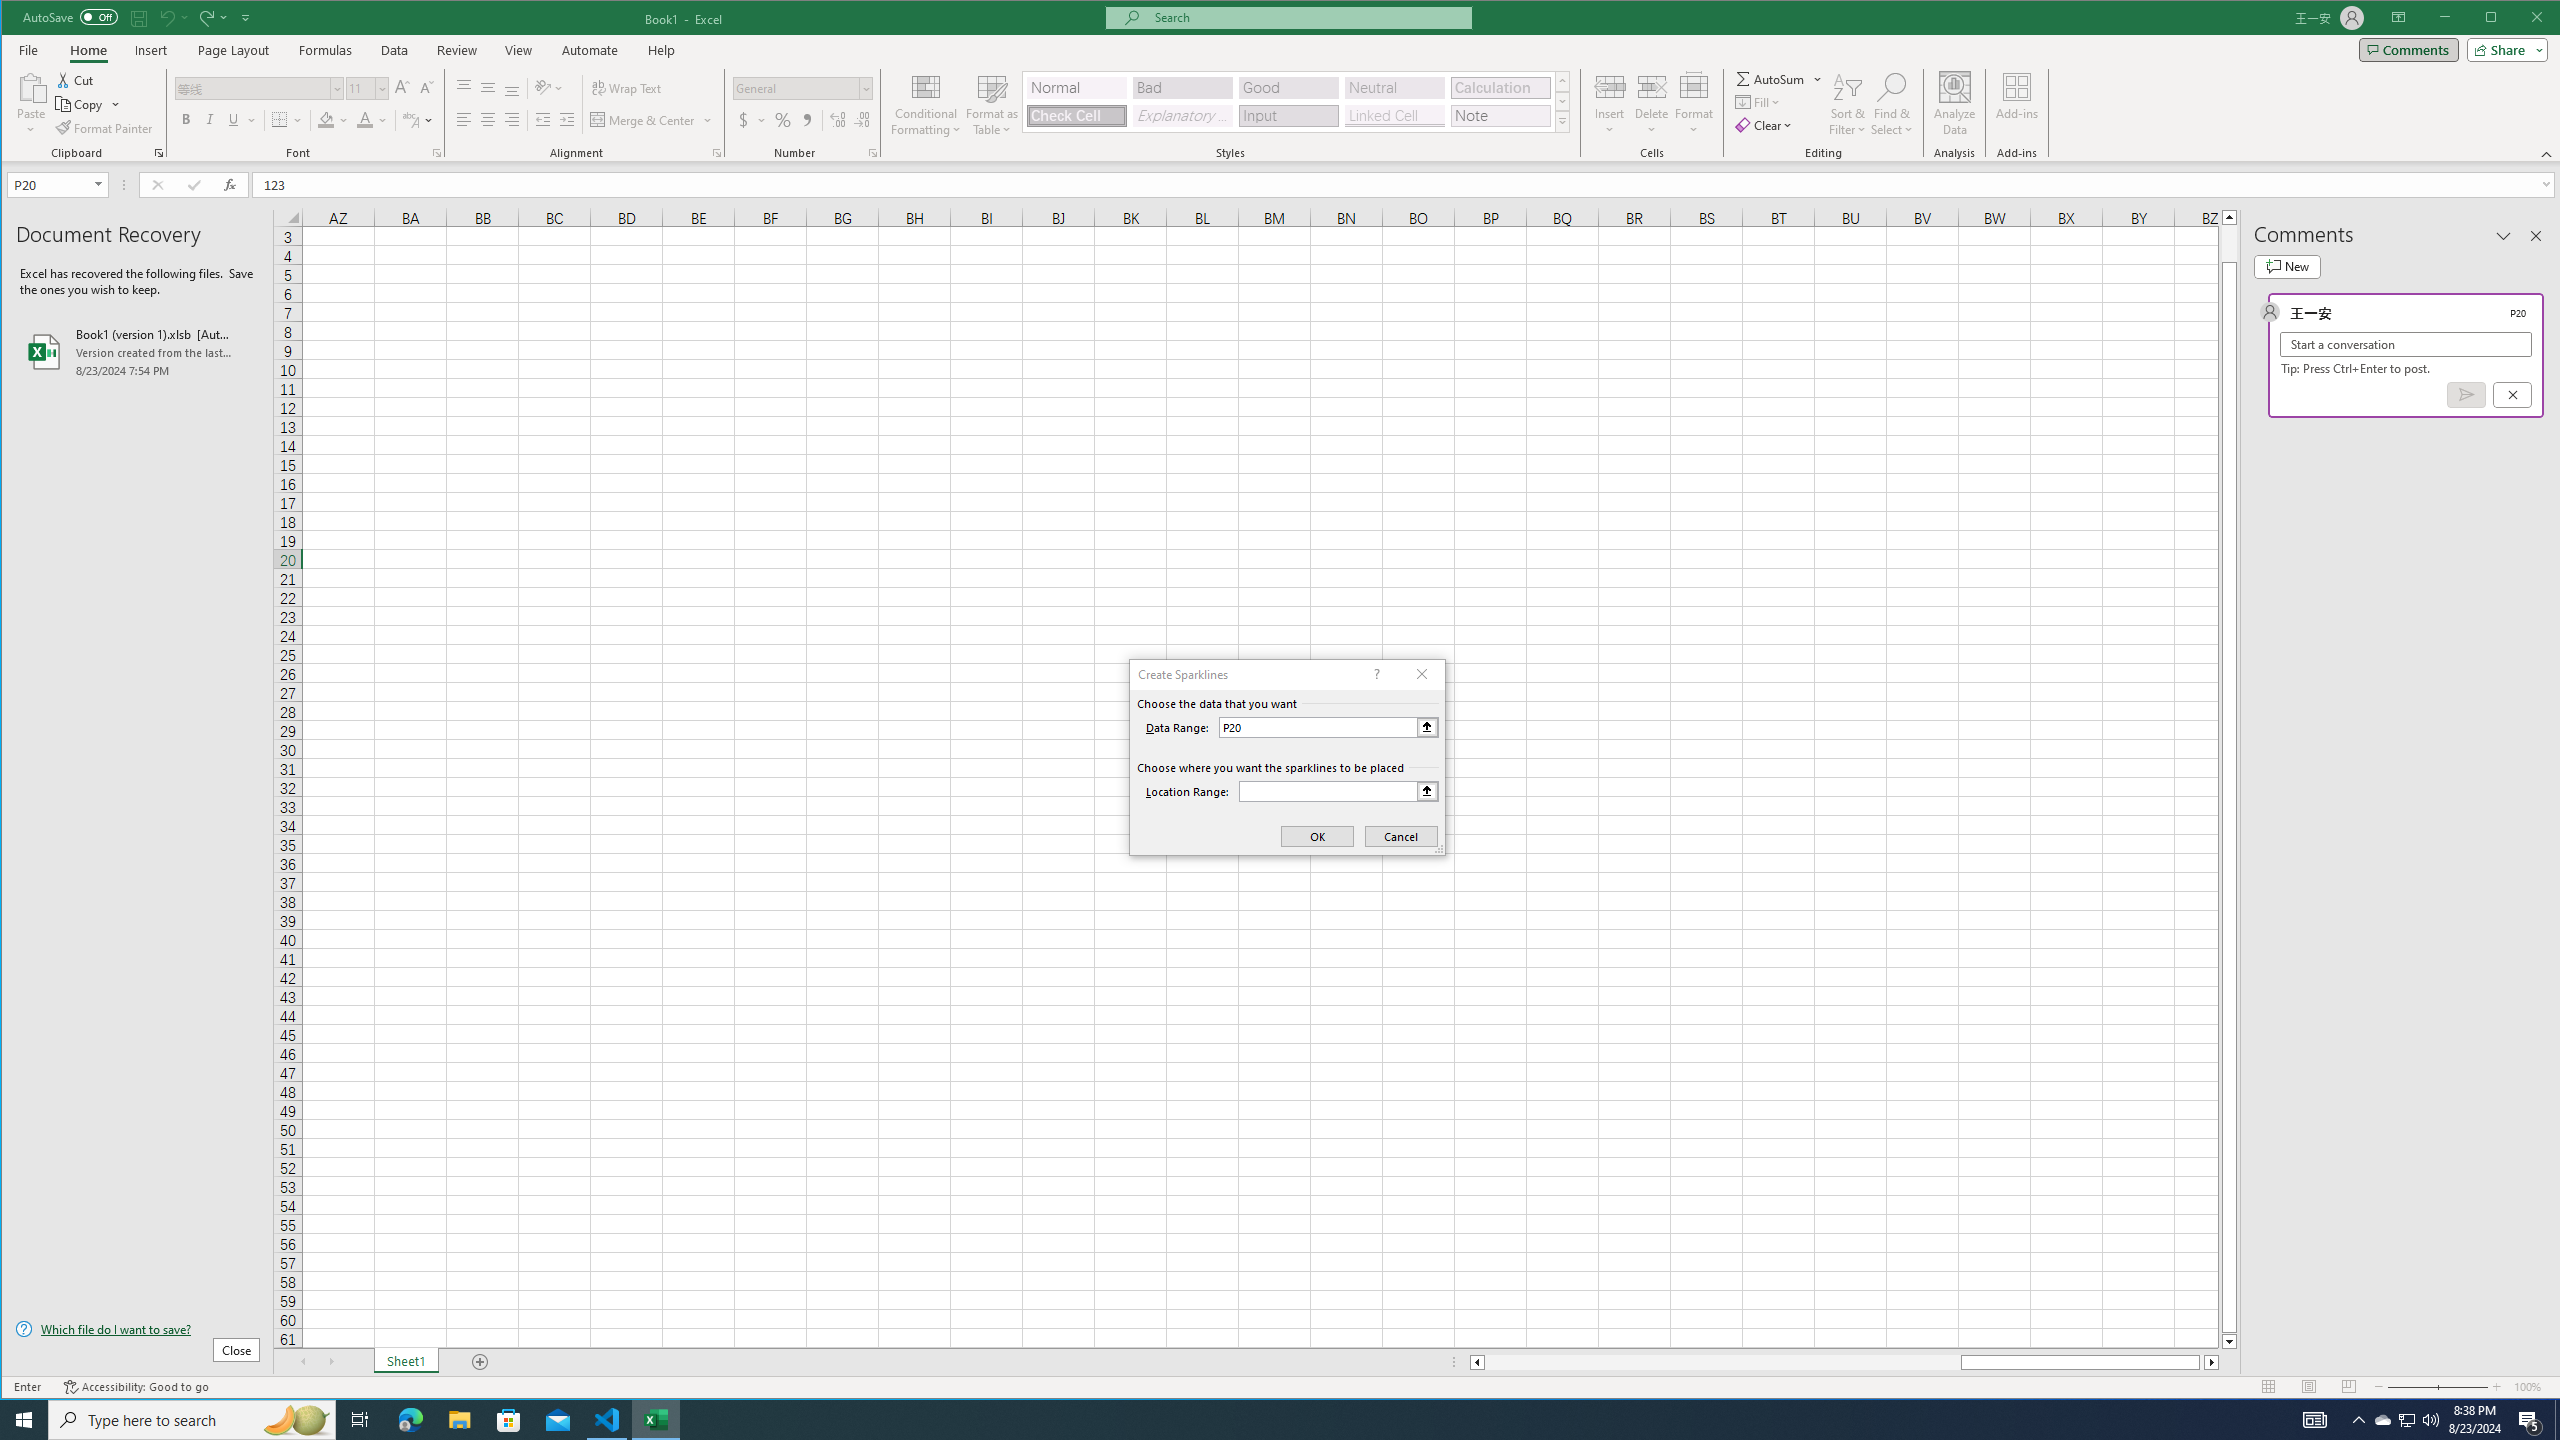 This screenshot has height=1440, width=2560. Describe the element at coordinates (80, 104) in the screenshot. I see `Copy` at that location.